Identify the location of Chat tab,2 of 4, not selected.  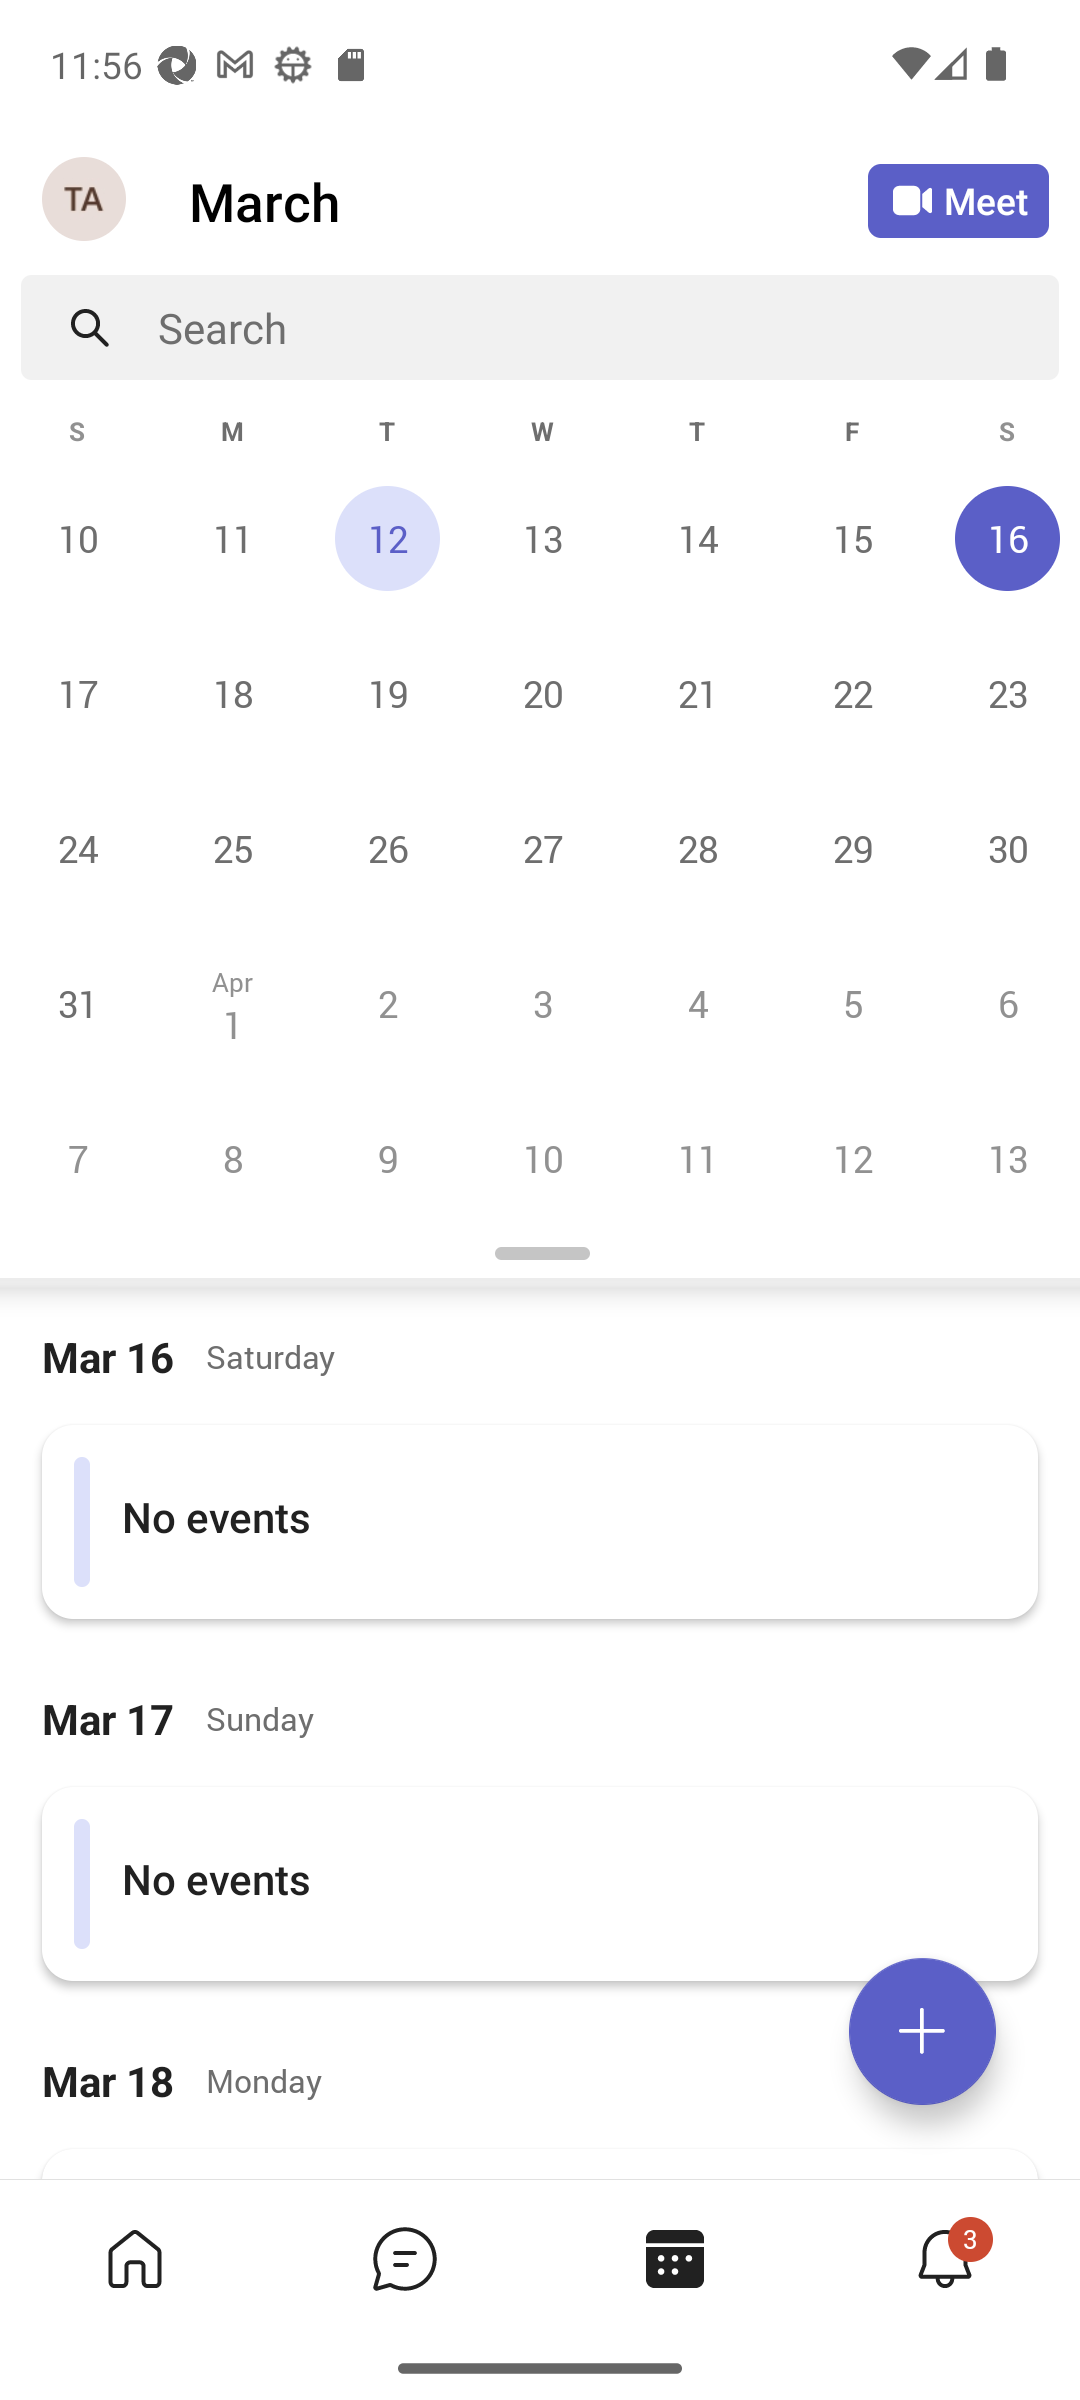
(404, 2258).